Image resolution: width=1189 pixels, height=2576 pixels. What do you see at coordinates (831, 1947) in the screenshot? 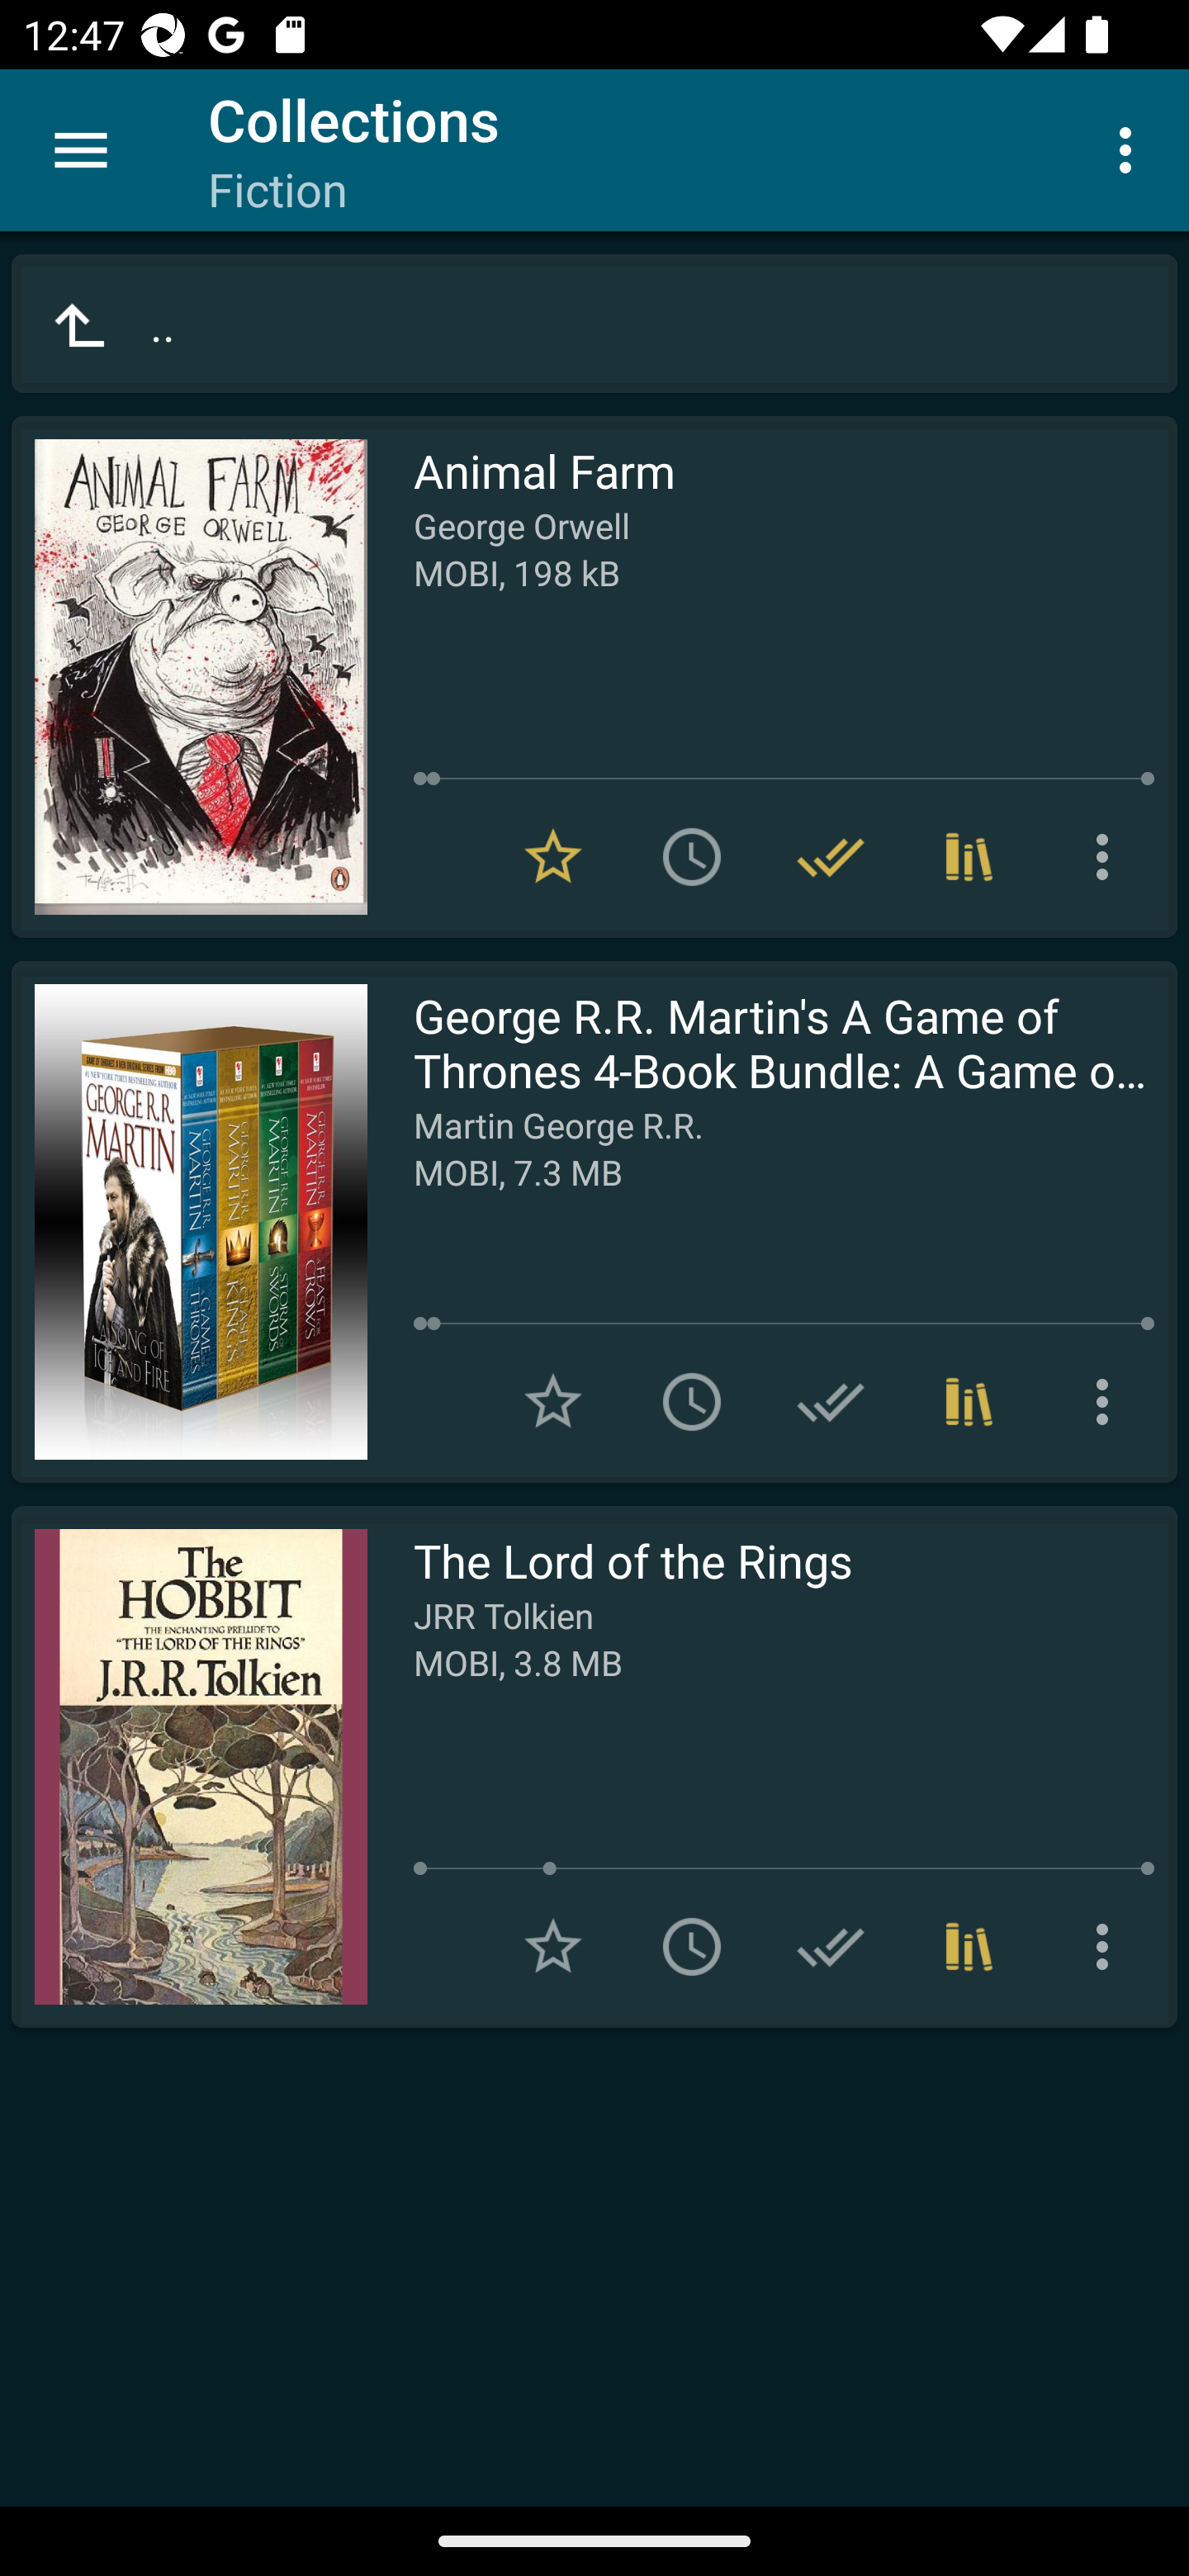
I see `Add to Have read` at bounding box center [831, 1947].